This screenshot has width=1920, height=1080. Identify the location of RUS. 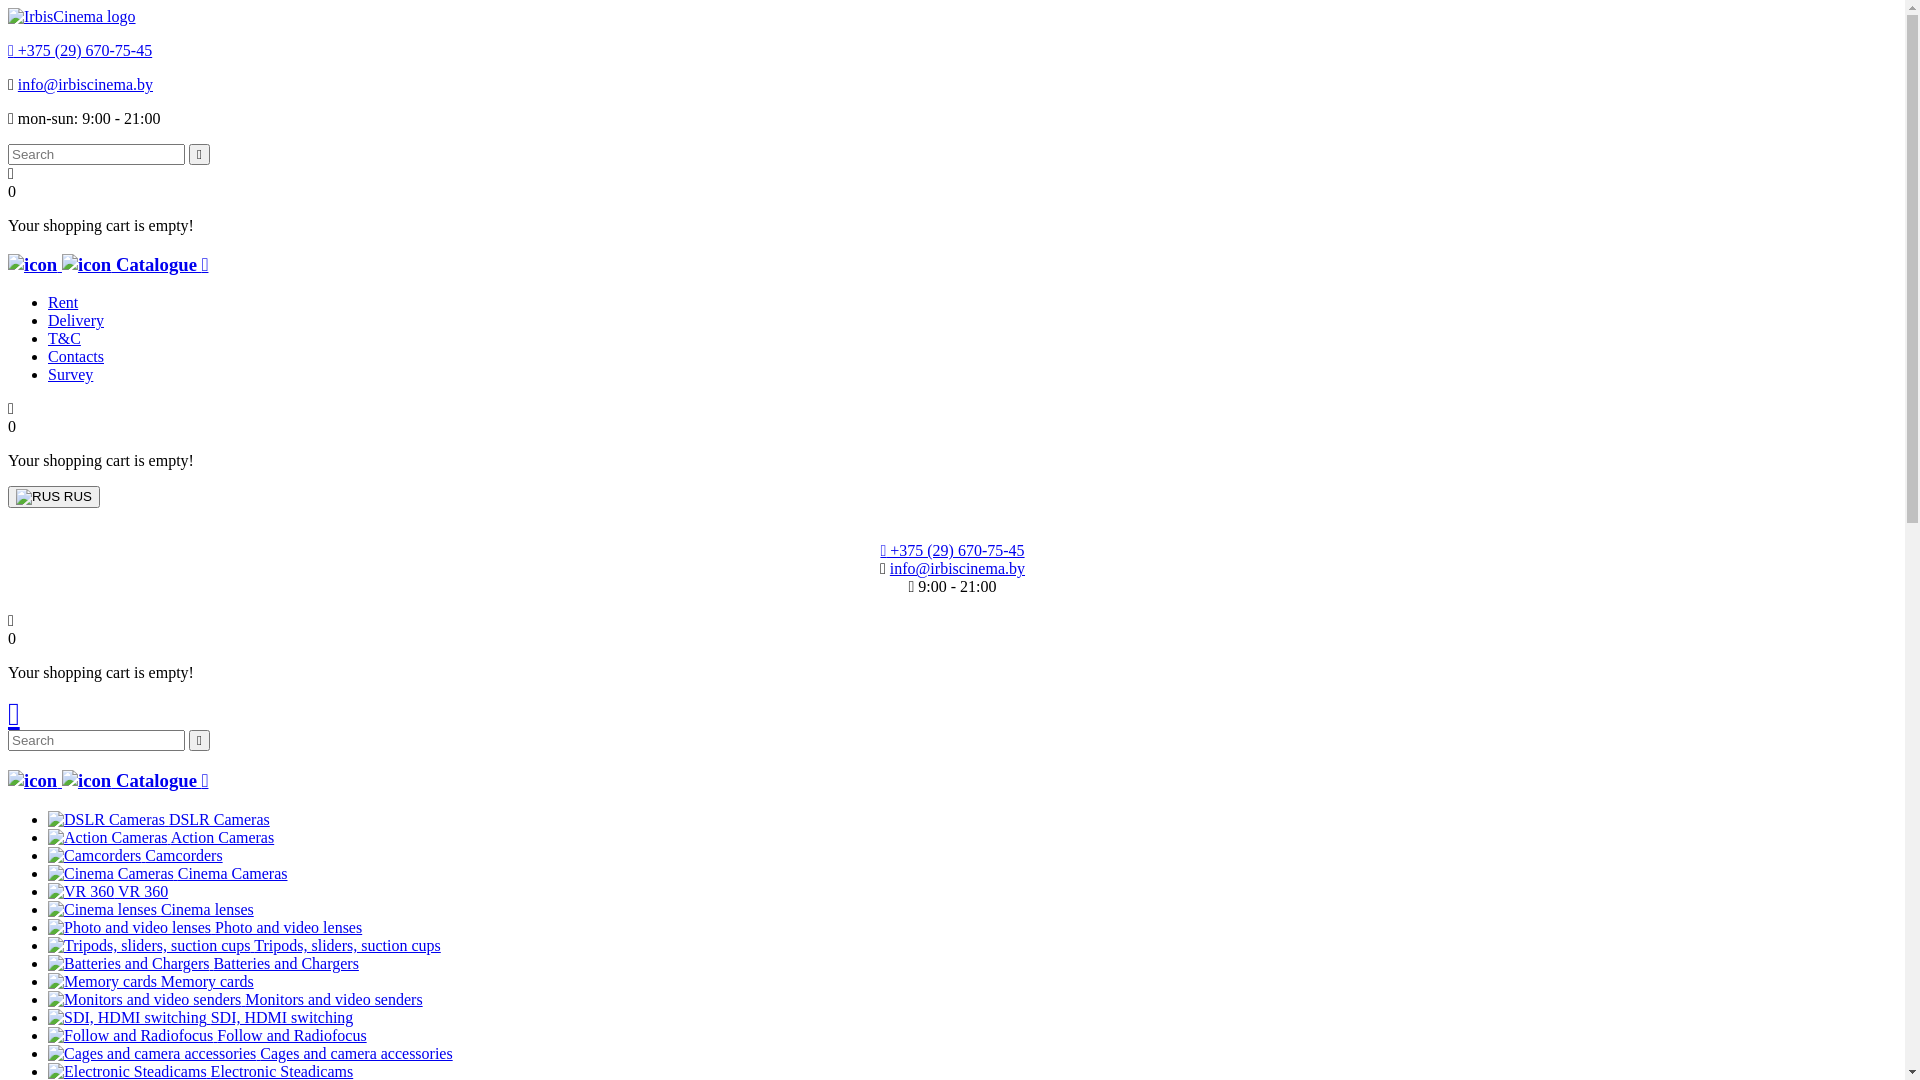
(38, 497).